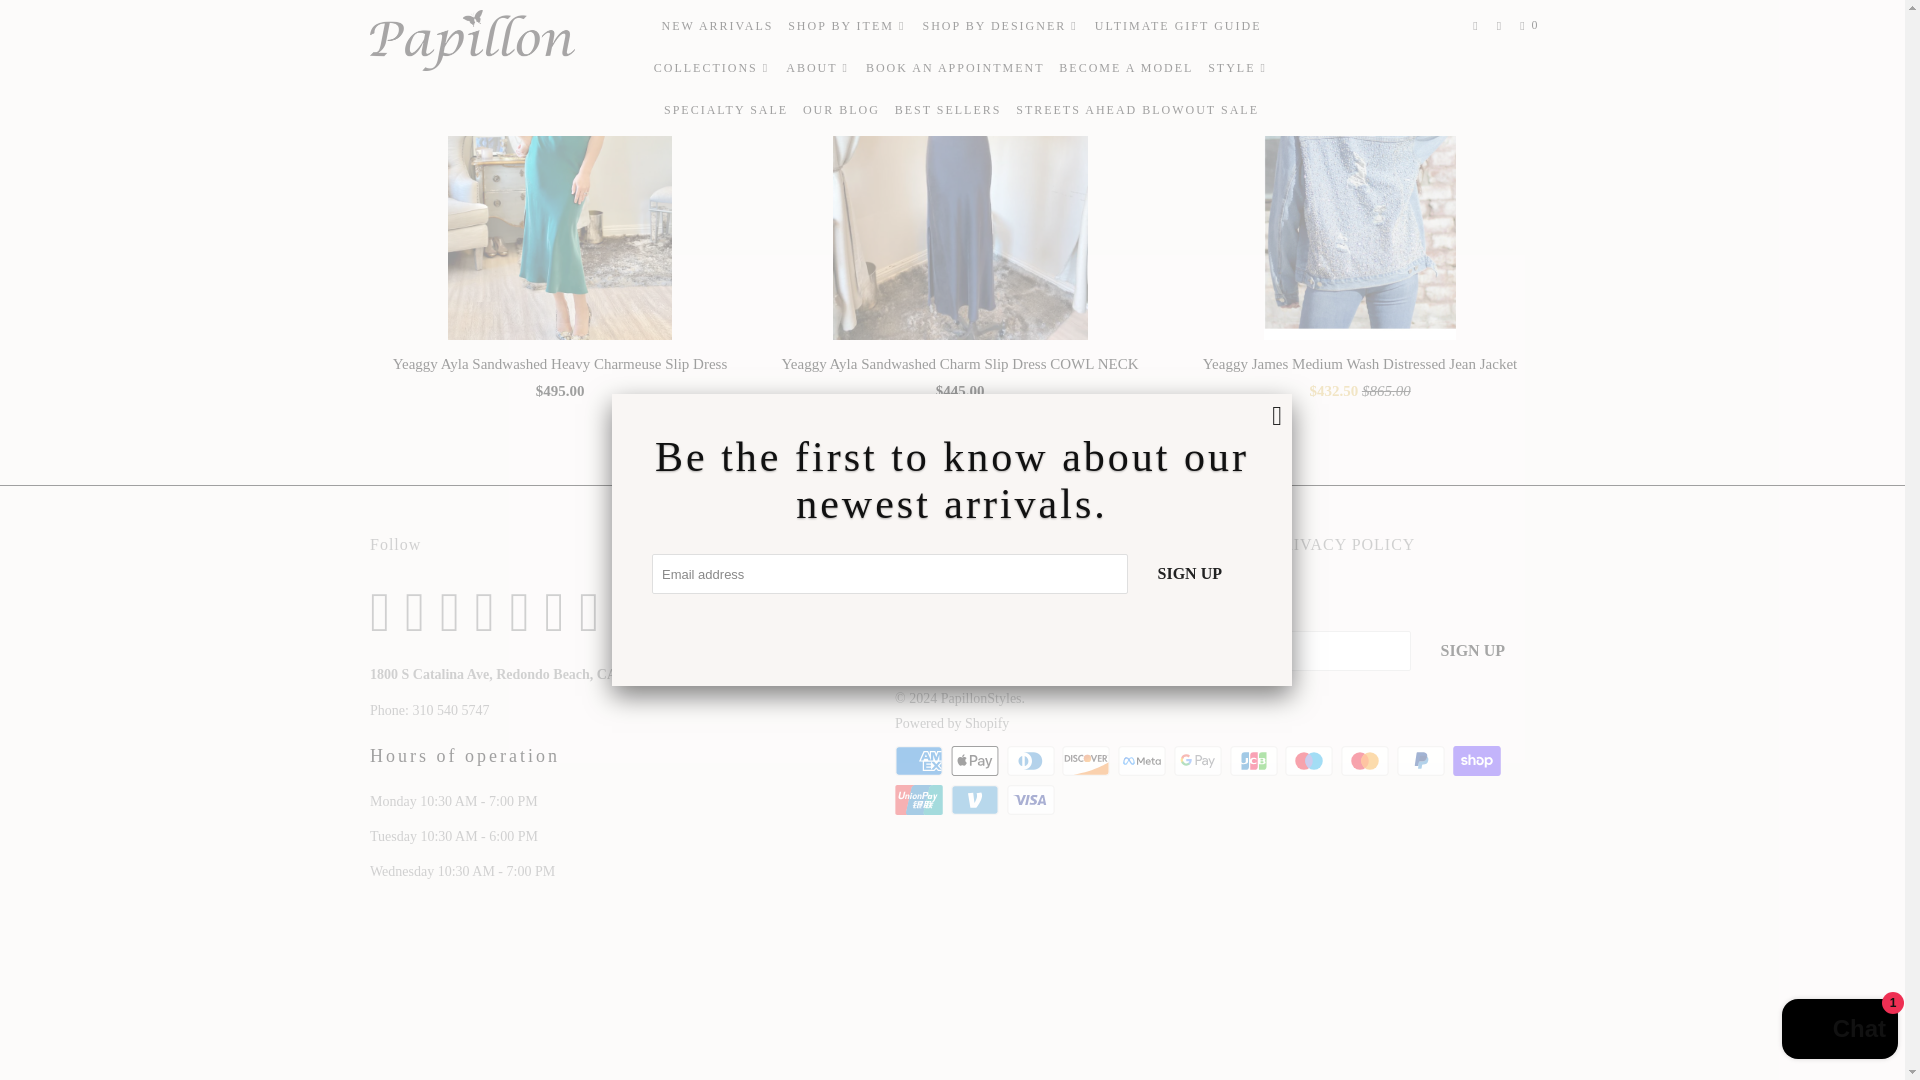  What do you see at coordinates (1310, 761) in the screenshot?
I see `Maestro` at bounding box center [1310, 761].